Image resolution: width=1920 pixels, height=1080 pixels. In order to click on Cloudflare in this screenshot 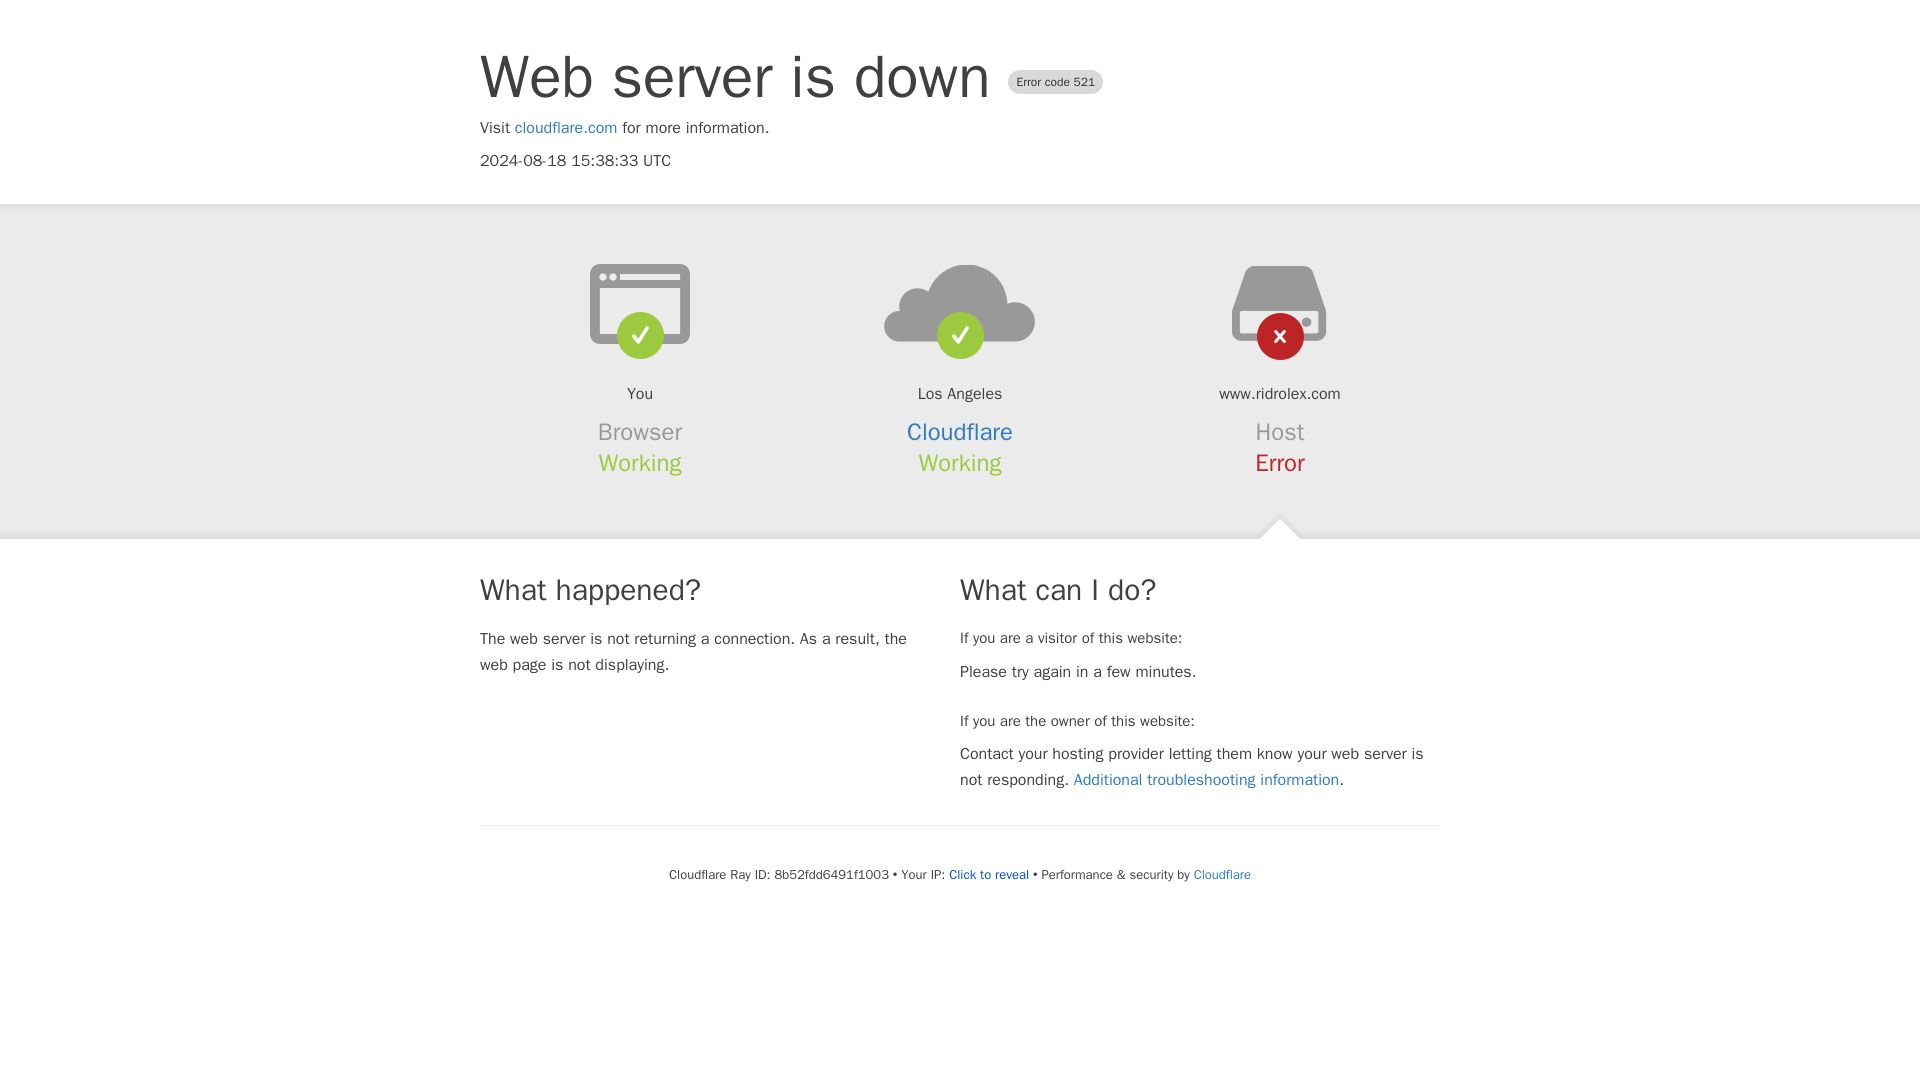, I will do `click(960, 432)`.